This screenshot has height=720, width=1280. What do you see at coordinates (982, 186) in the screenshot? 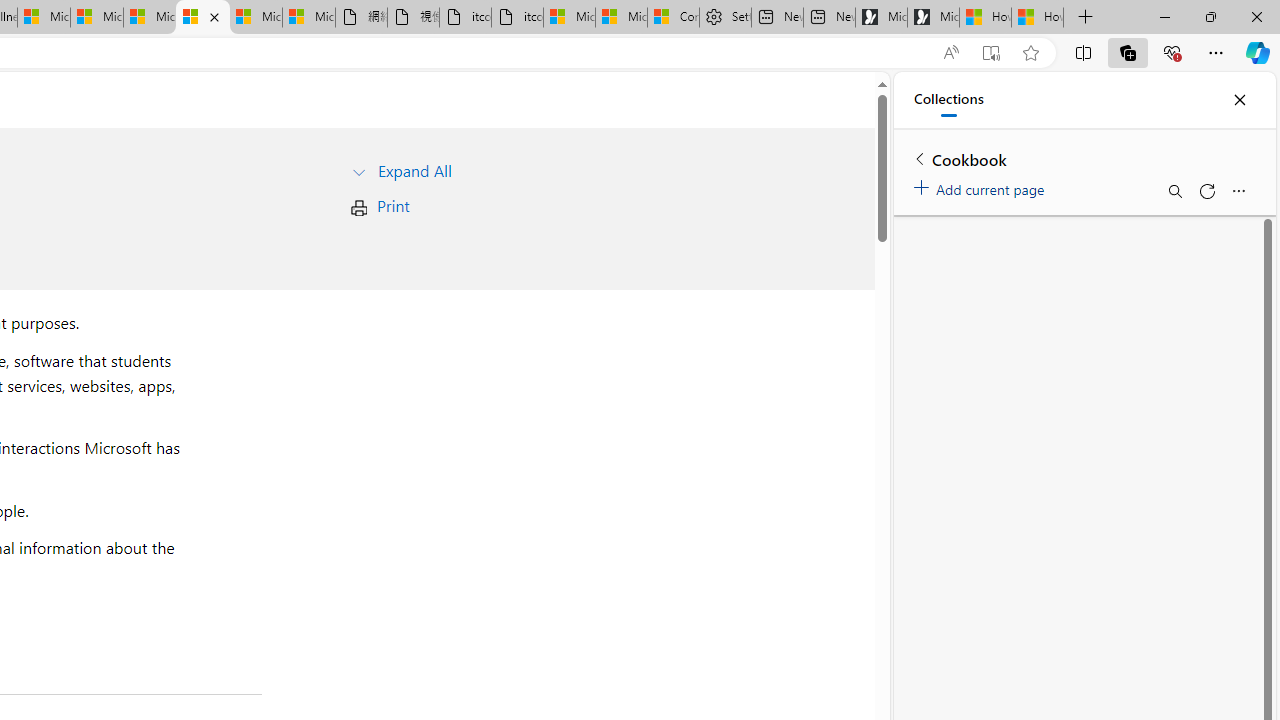
I see `Add current page` at bounding box center [982, 186].